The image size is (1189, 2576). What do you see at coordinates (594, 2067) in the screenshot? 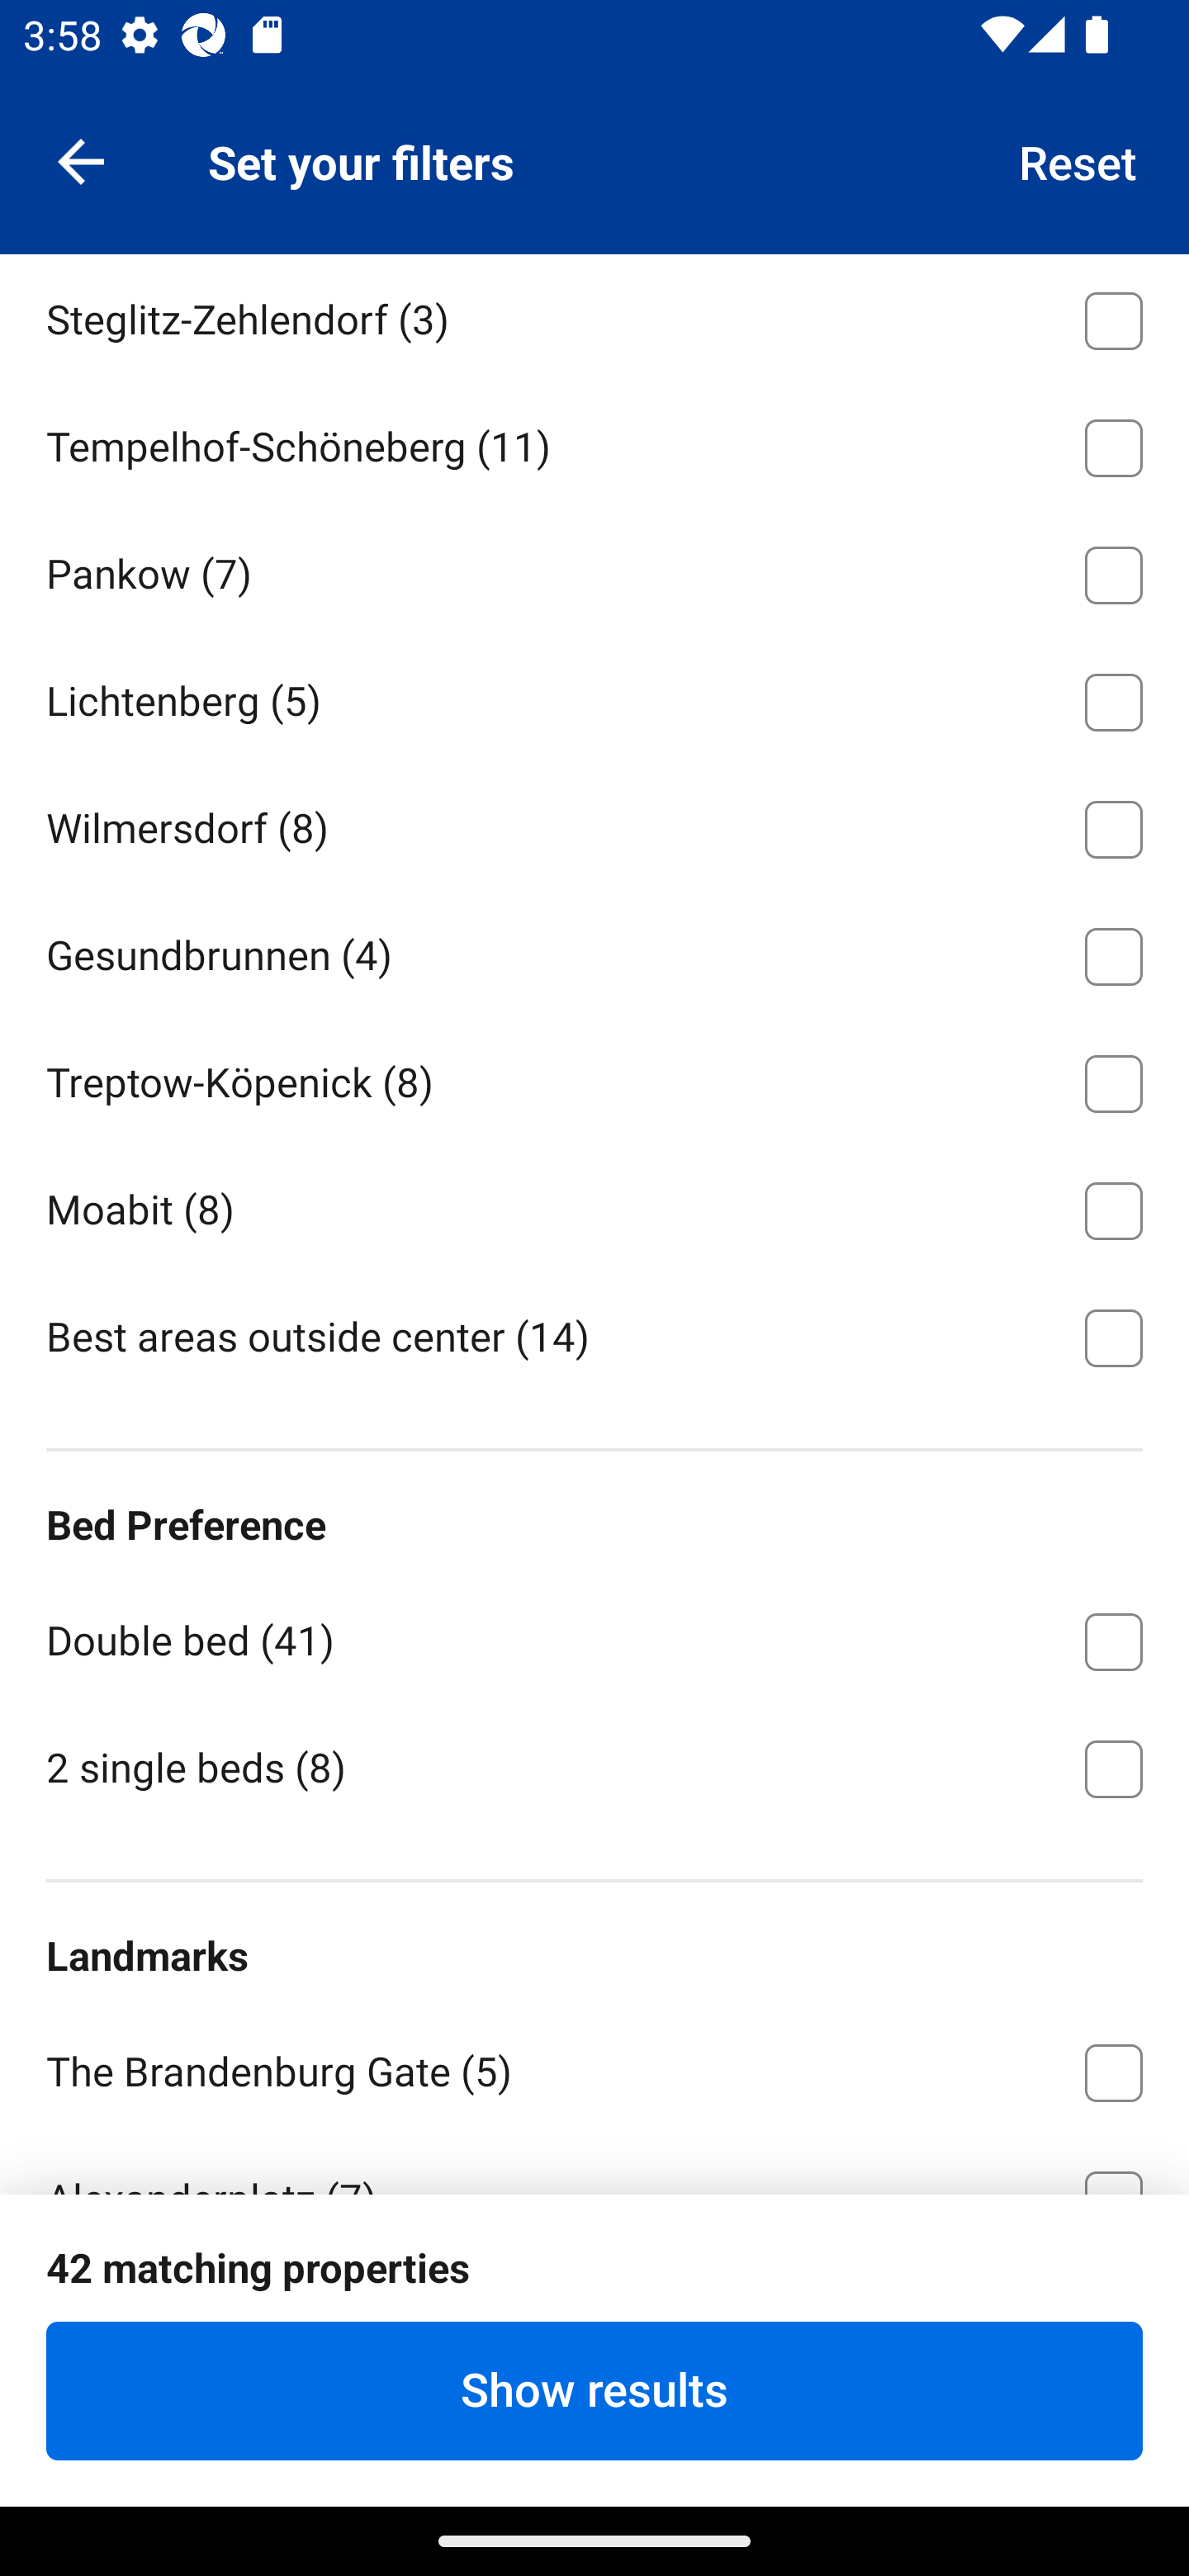
I see `The Brandenburg Gate ⁦(5)` at bounding box center [594, 2067].